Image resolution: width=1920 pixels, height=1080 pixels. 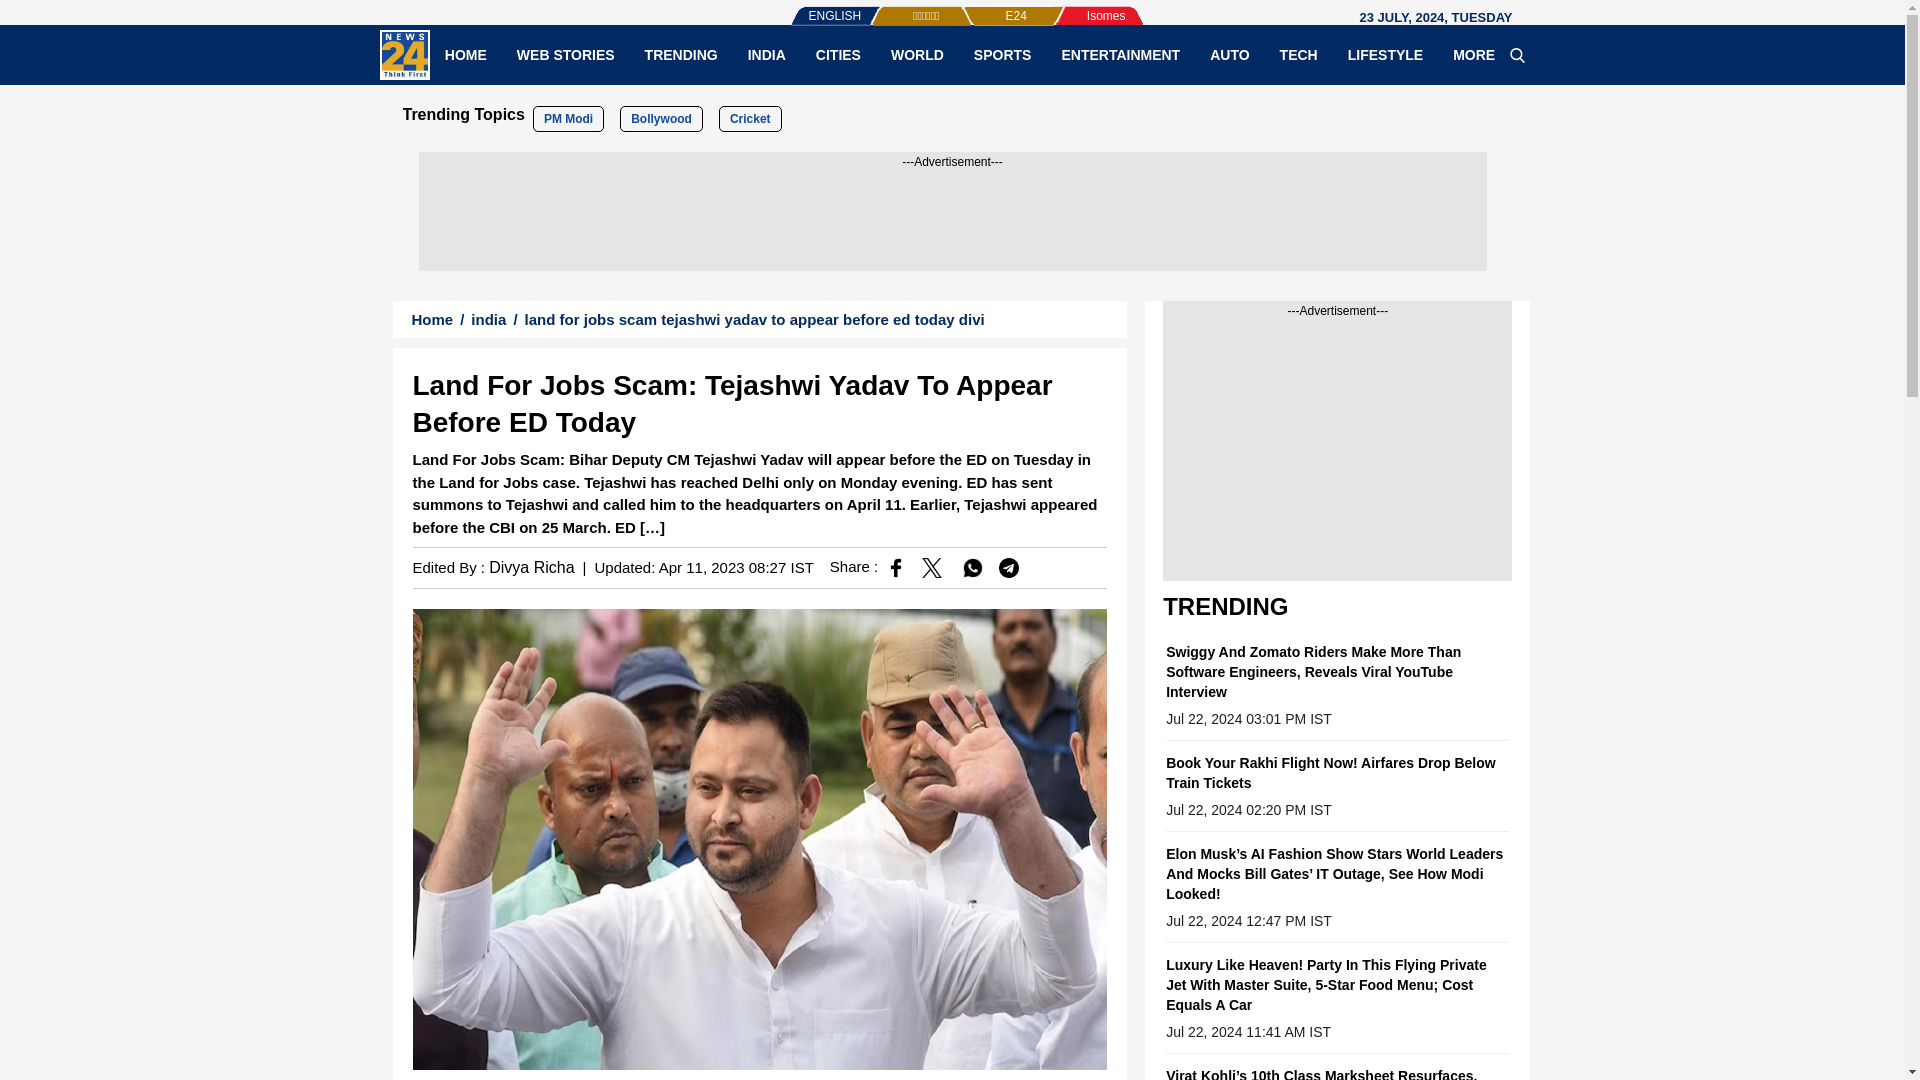 I want to click on HOME, so click(x=466, y=54).